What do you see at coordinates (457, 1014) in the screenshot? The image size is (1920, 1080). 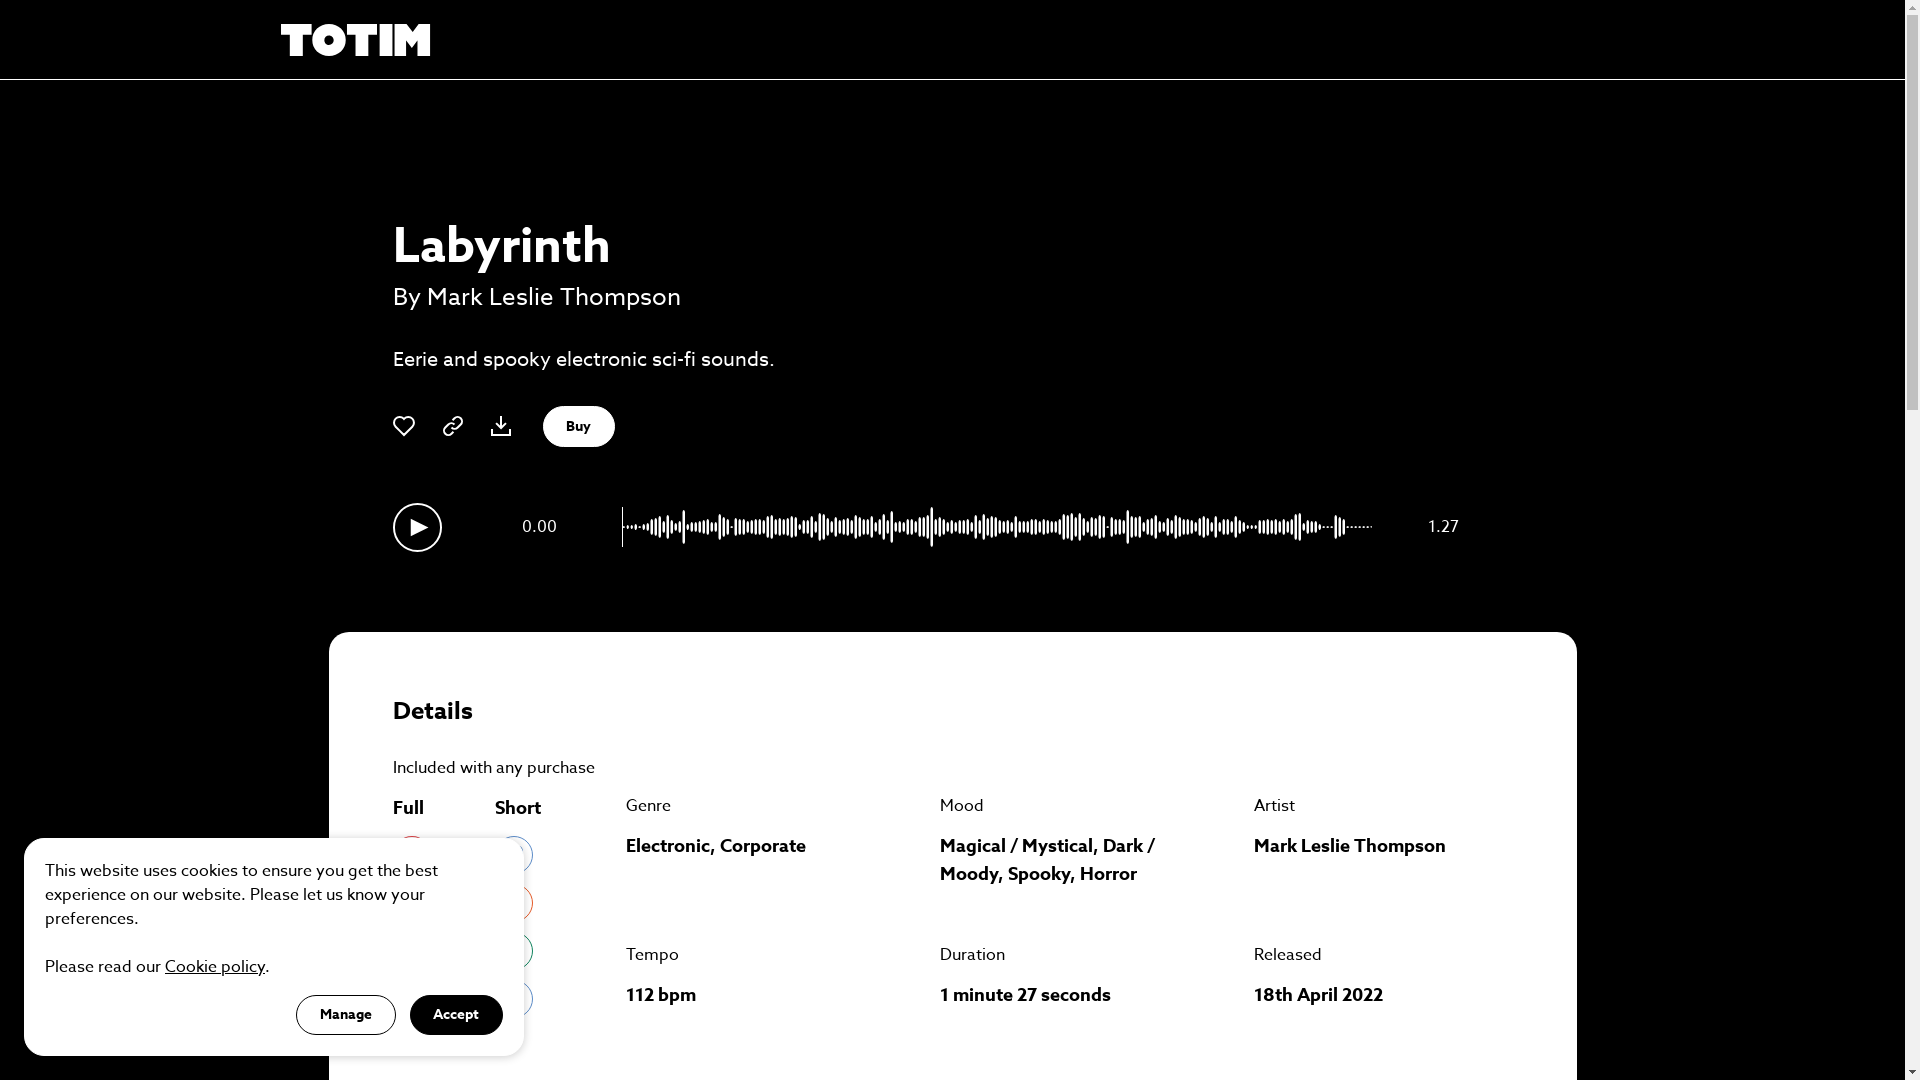 I see `Accept` at bounding box center [457, 1014].